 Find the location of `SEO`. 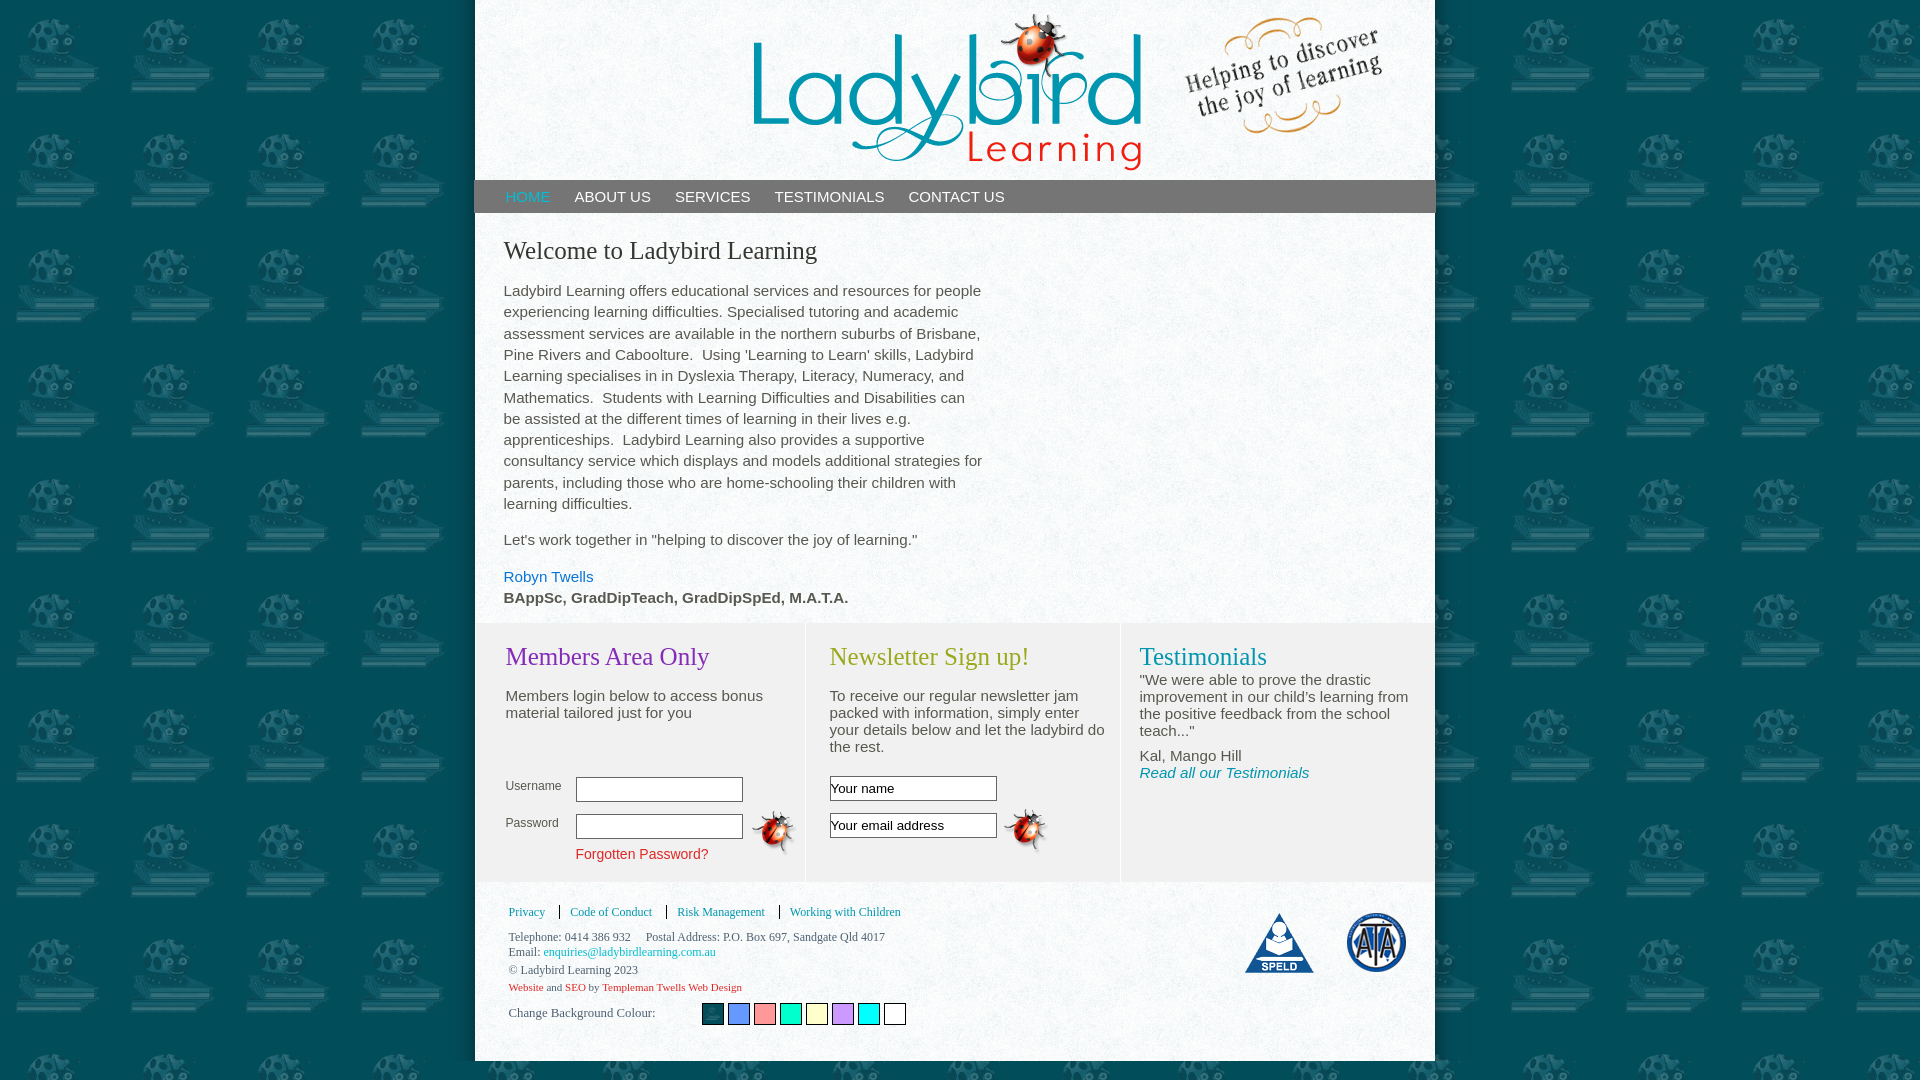

SEO is located at coordinates (576, 987).